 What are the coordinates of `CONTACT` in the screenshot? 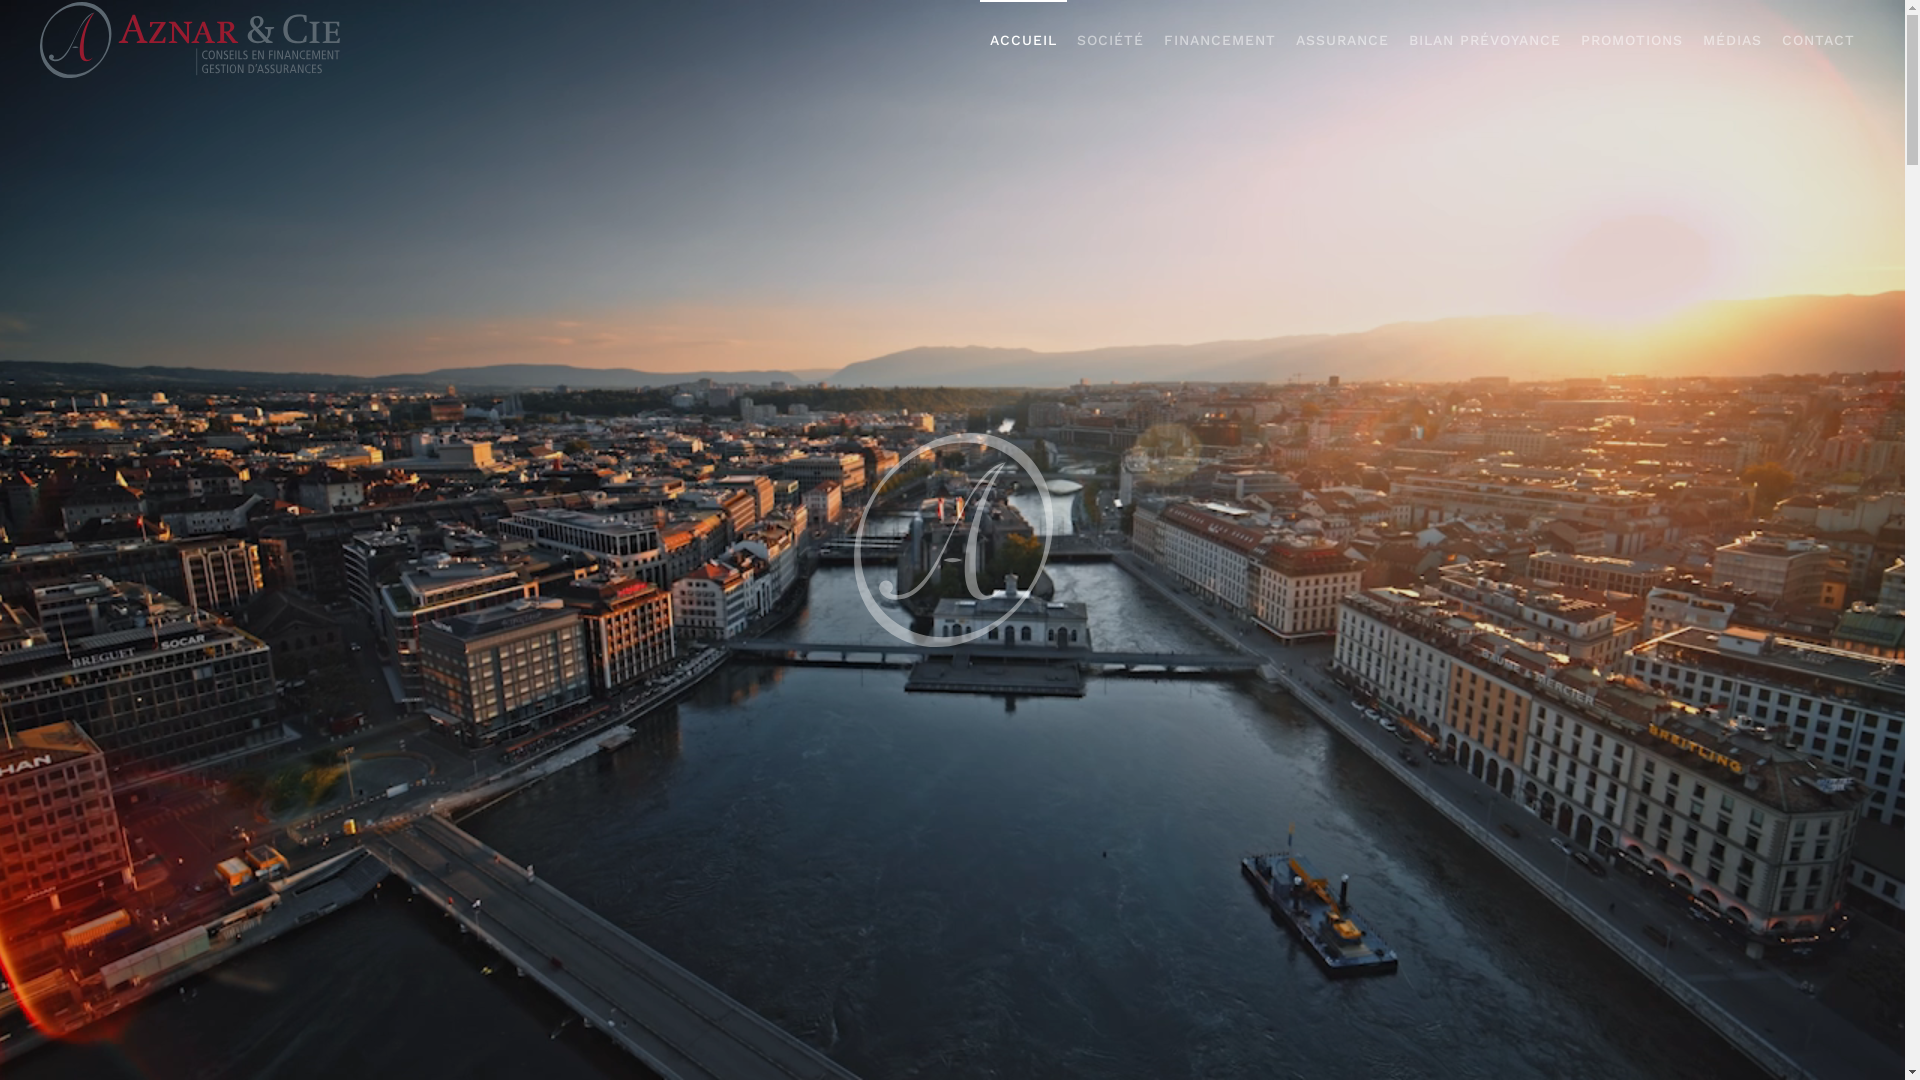 It's located at (1818, 40).